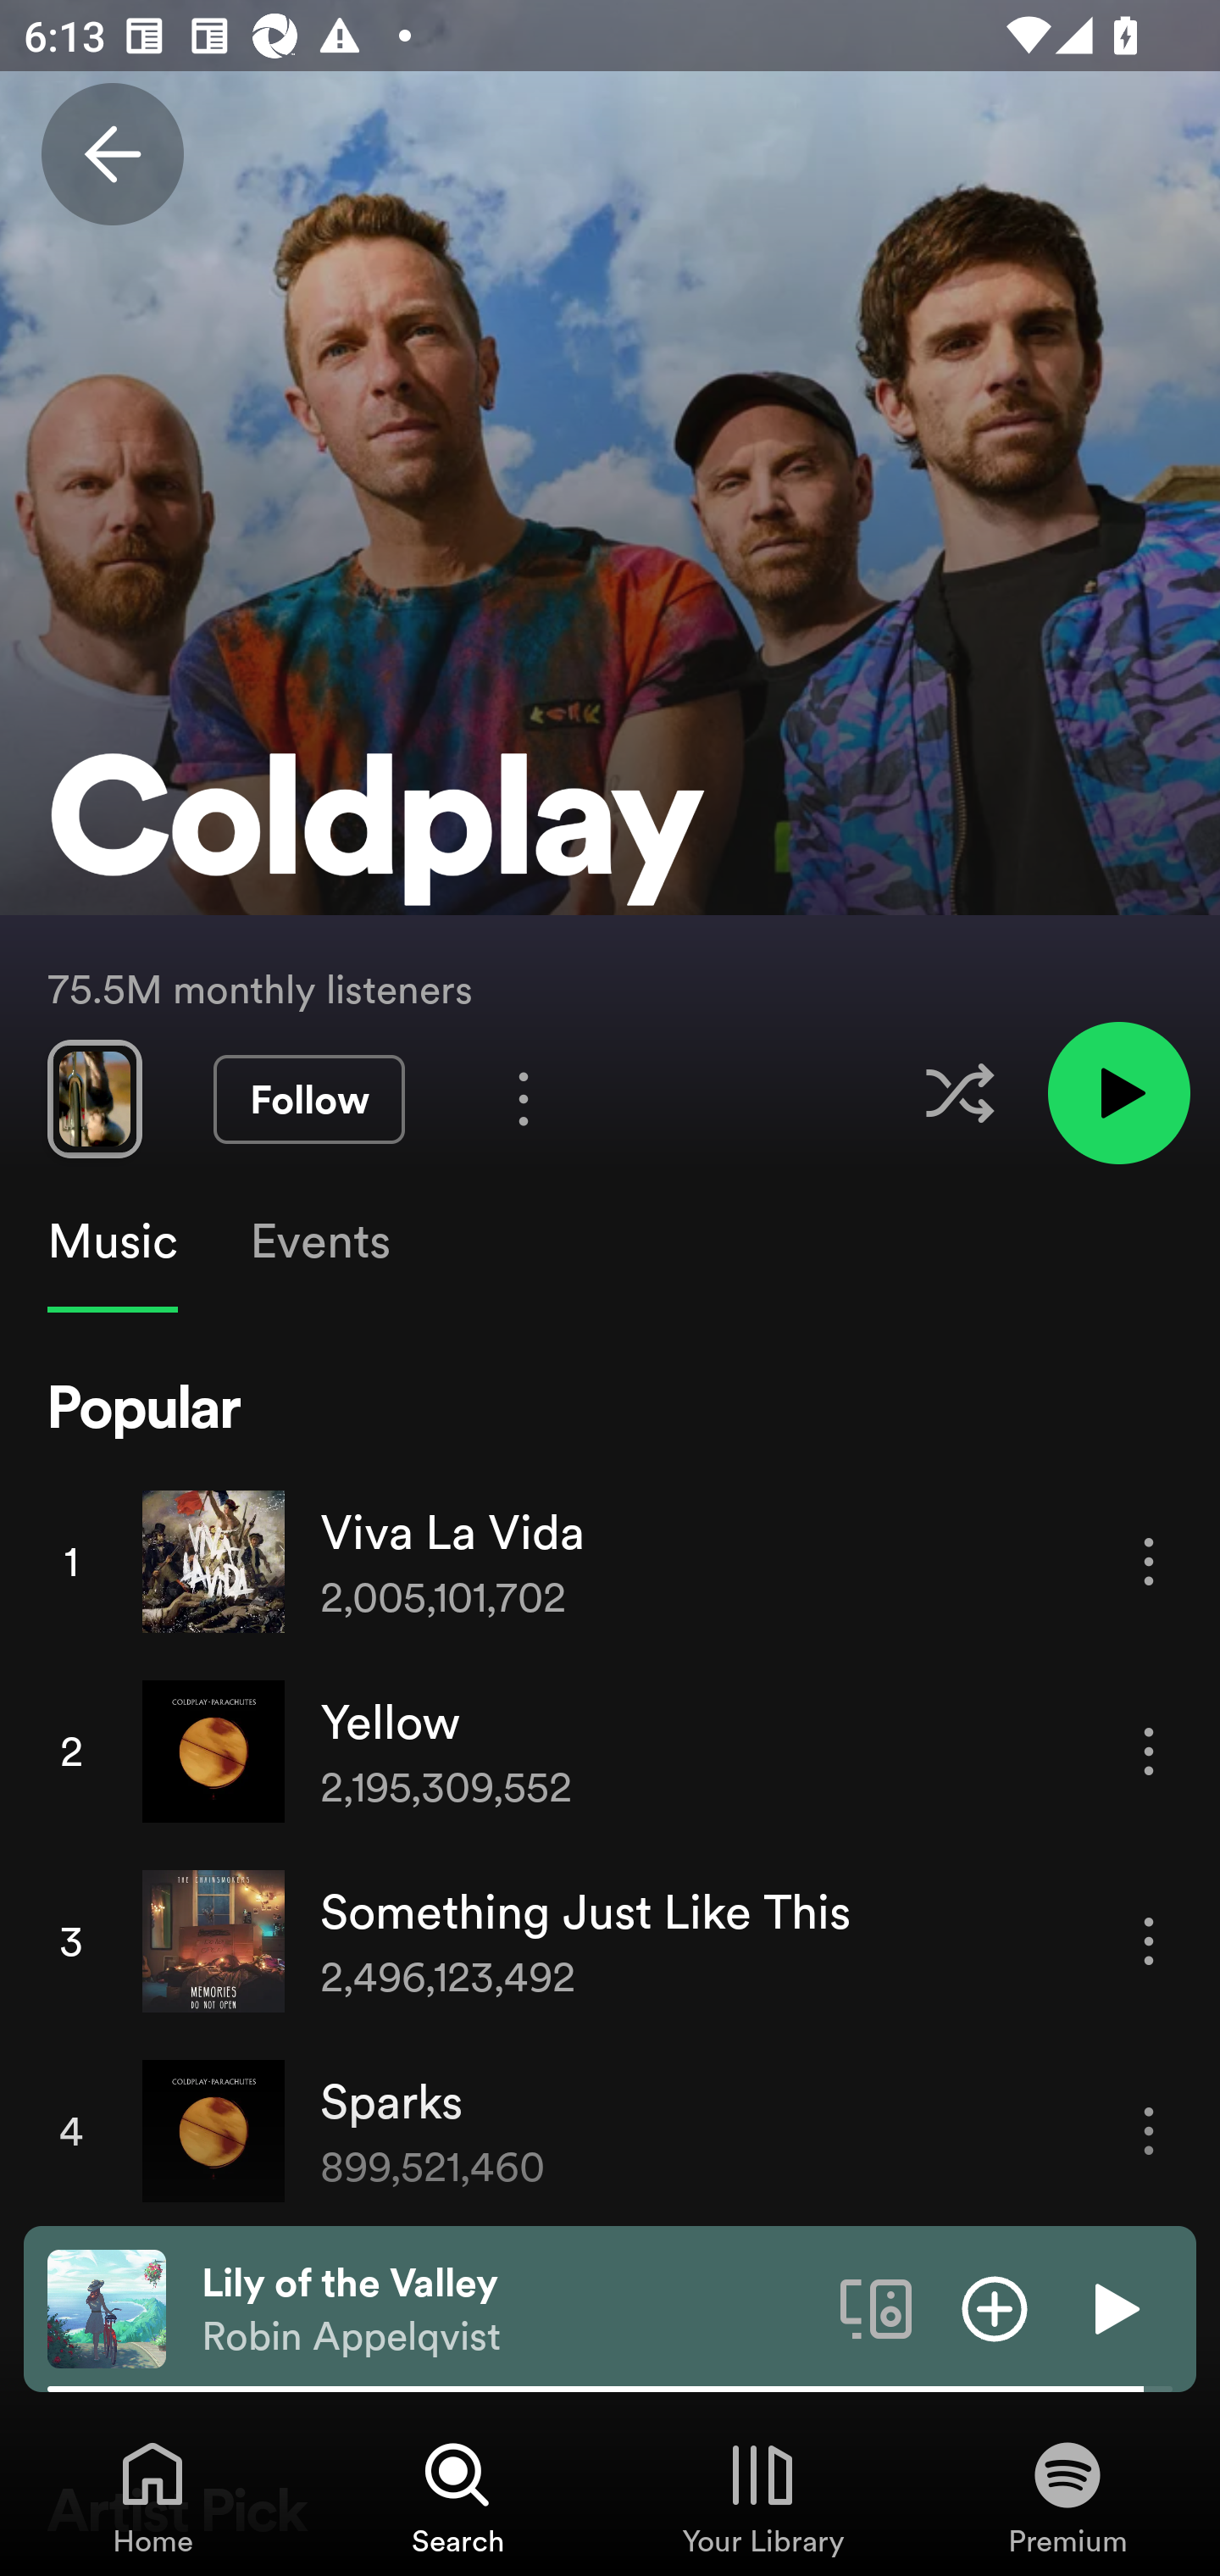  I want to click on More options for song Something Just Like This, so click(1149, 1940).